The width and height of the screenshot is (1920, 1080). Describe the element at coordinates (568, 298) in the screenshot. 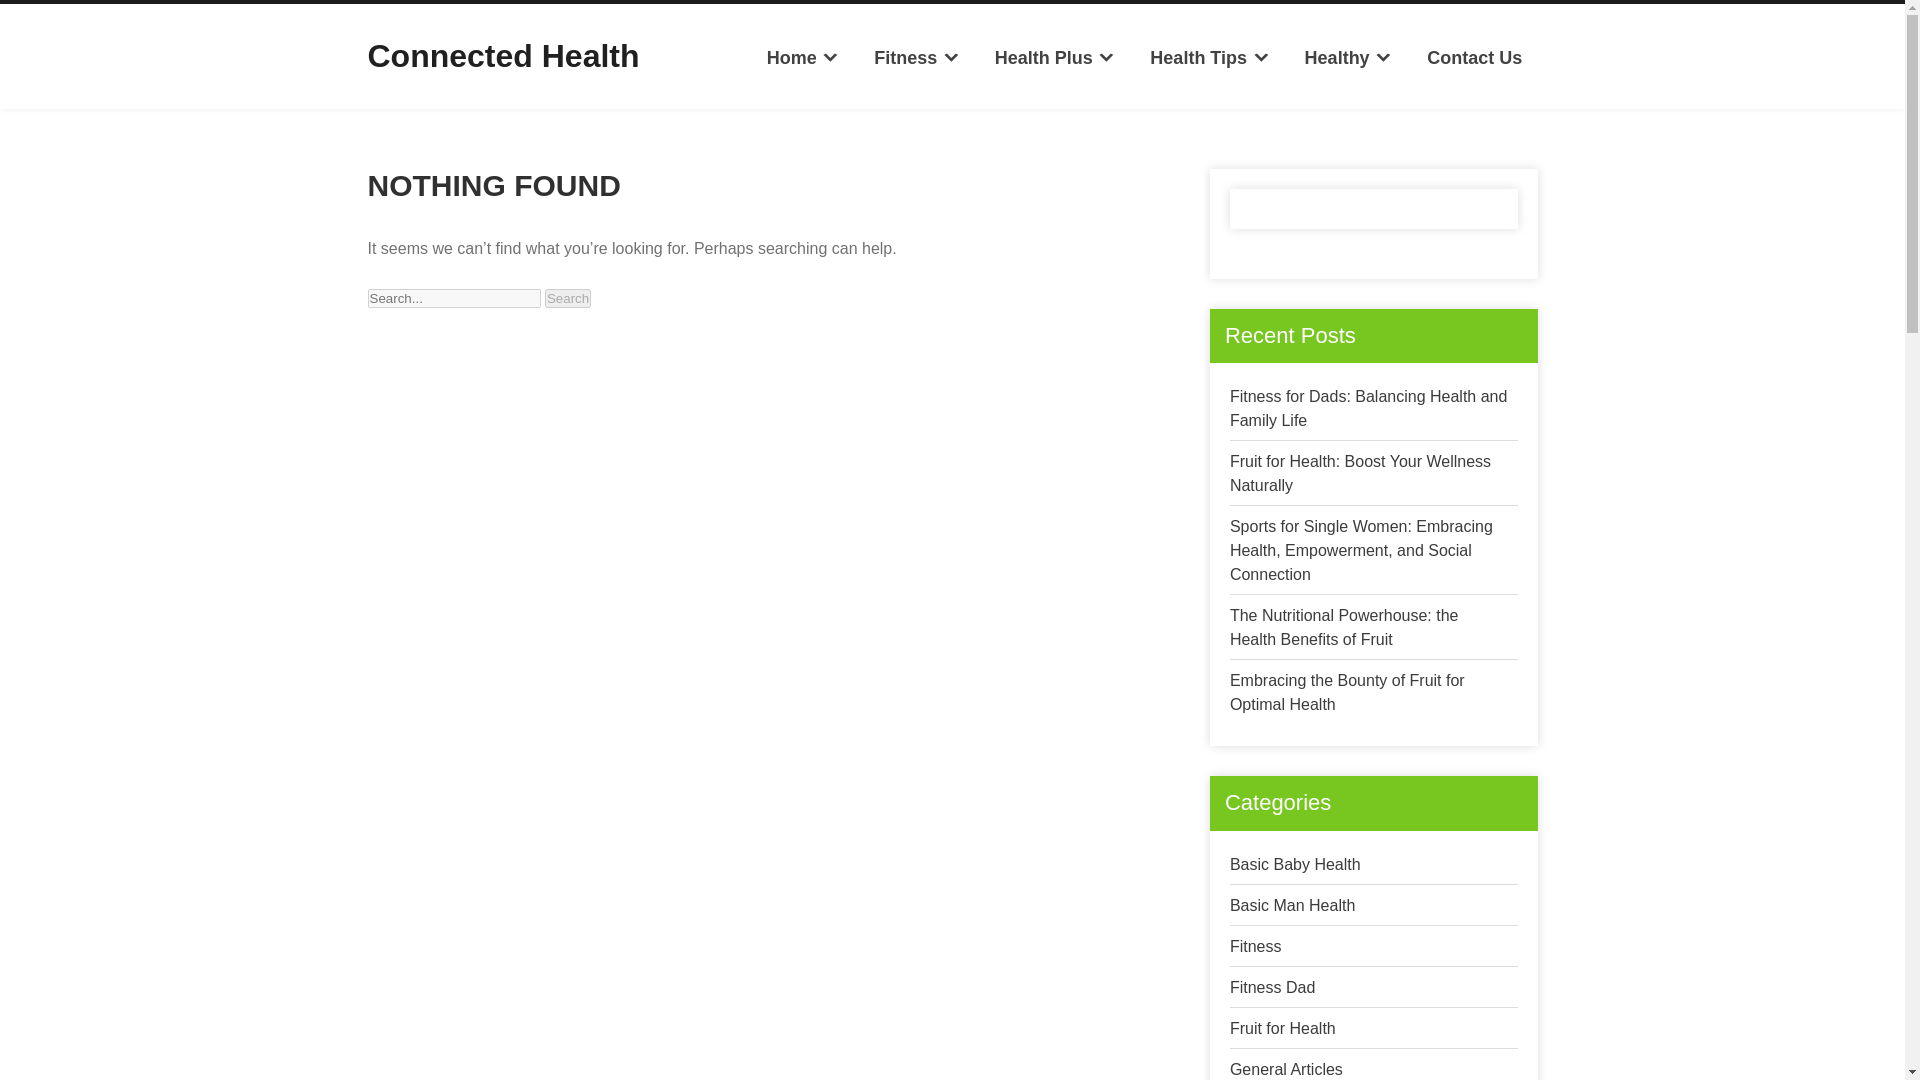

I see `Search` at that location.